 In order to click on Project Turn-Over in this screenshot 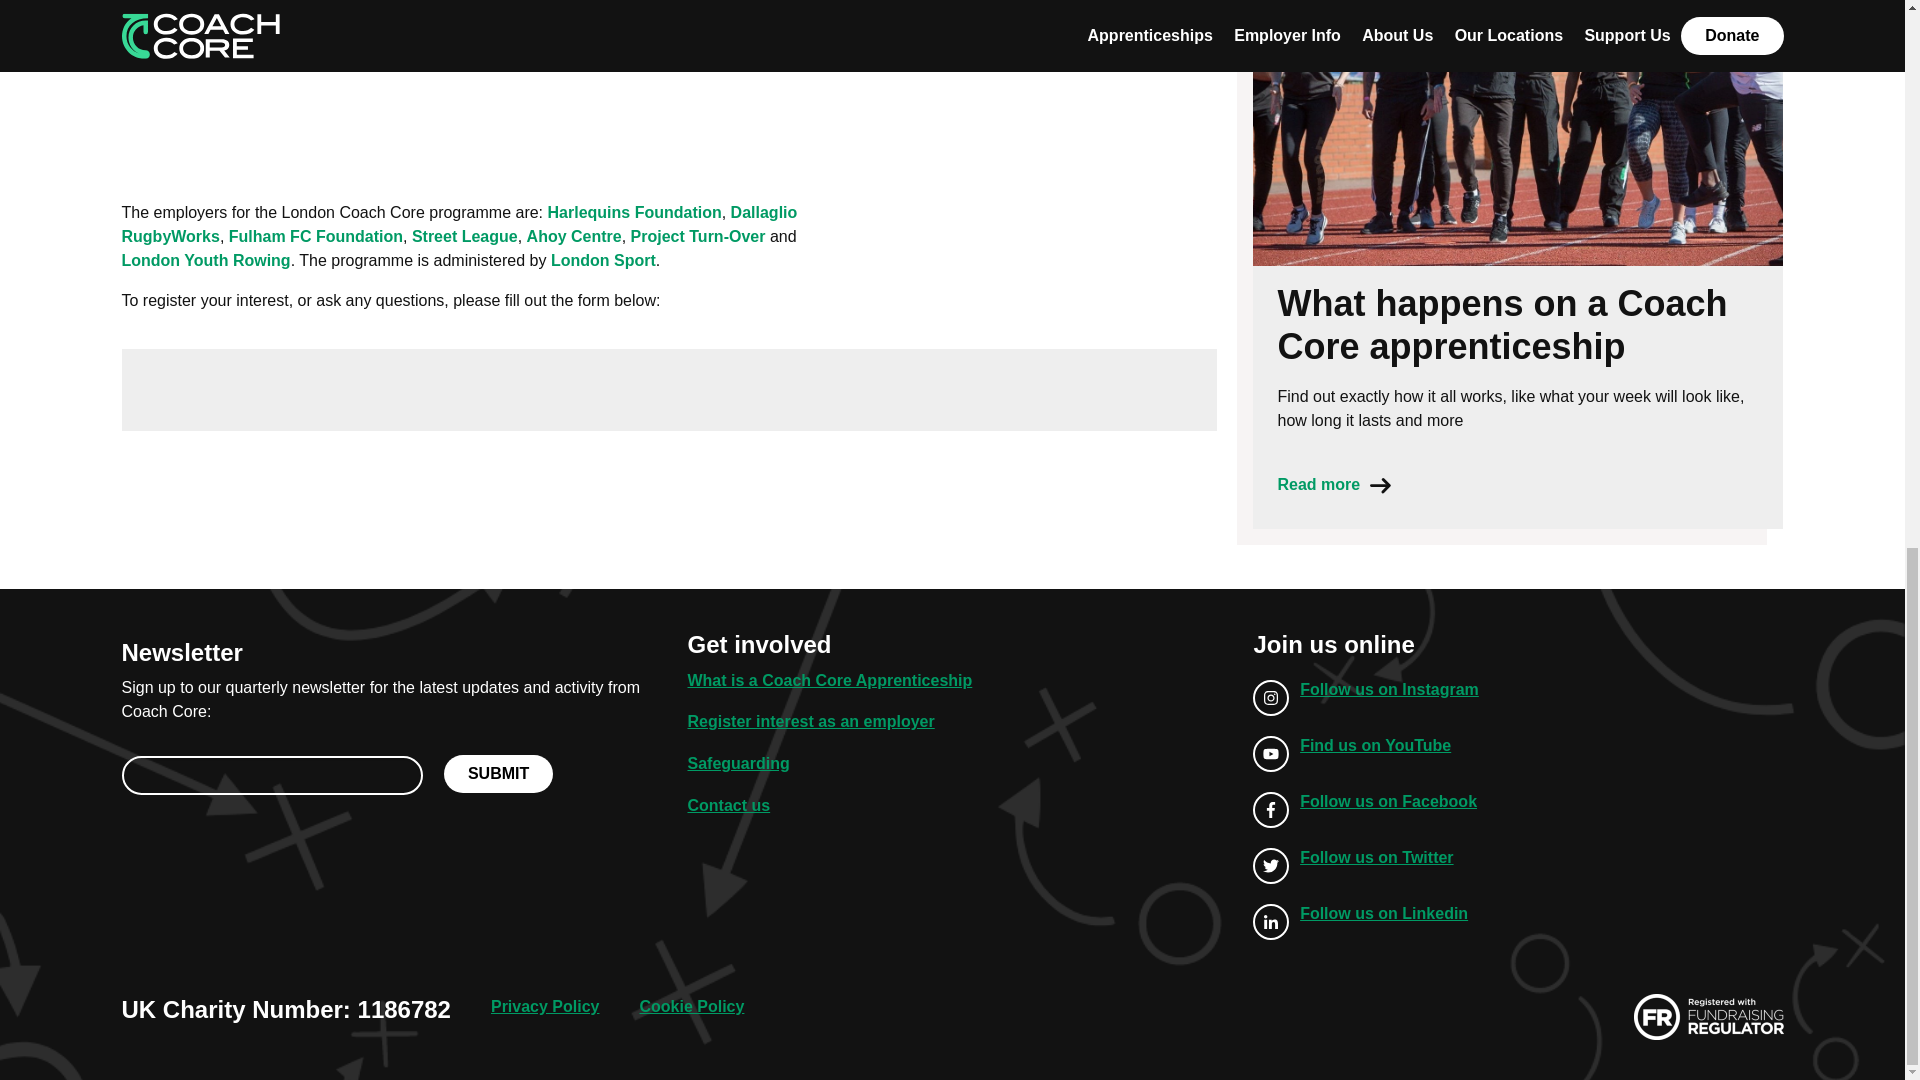, I will do `click(698, 236)`.